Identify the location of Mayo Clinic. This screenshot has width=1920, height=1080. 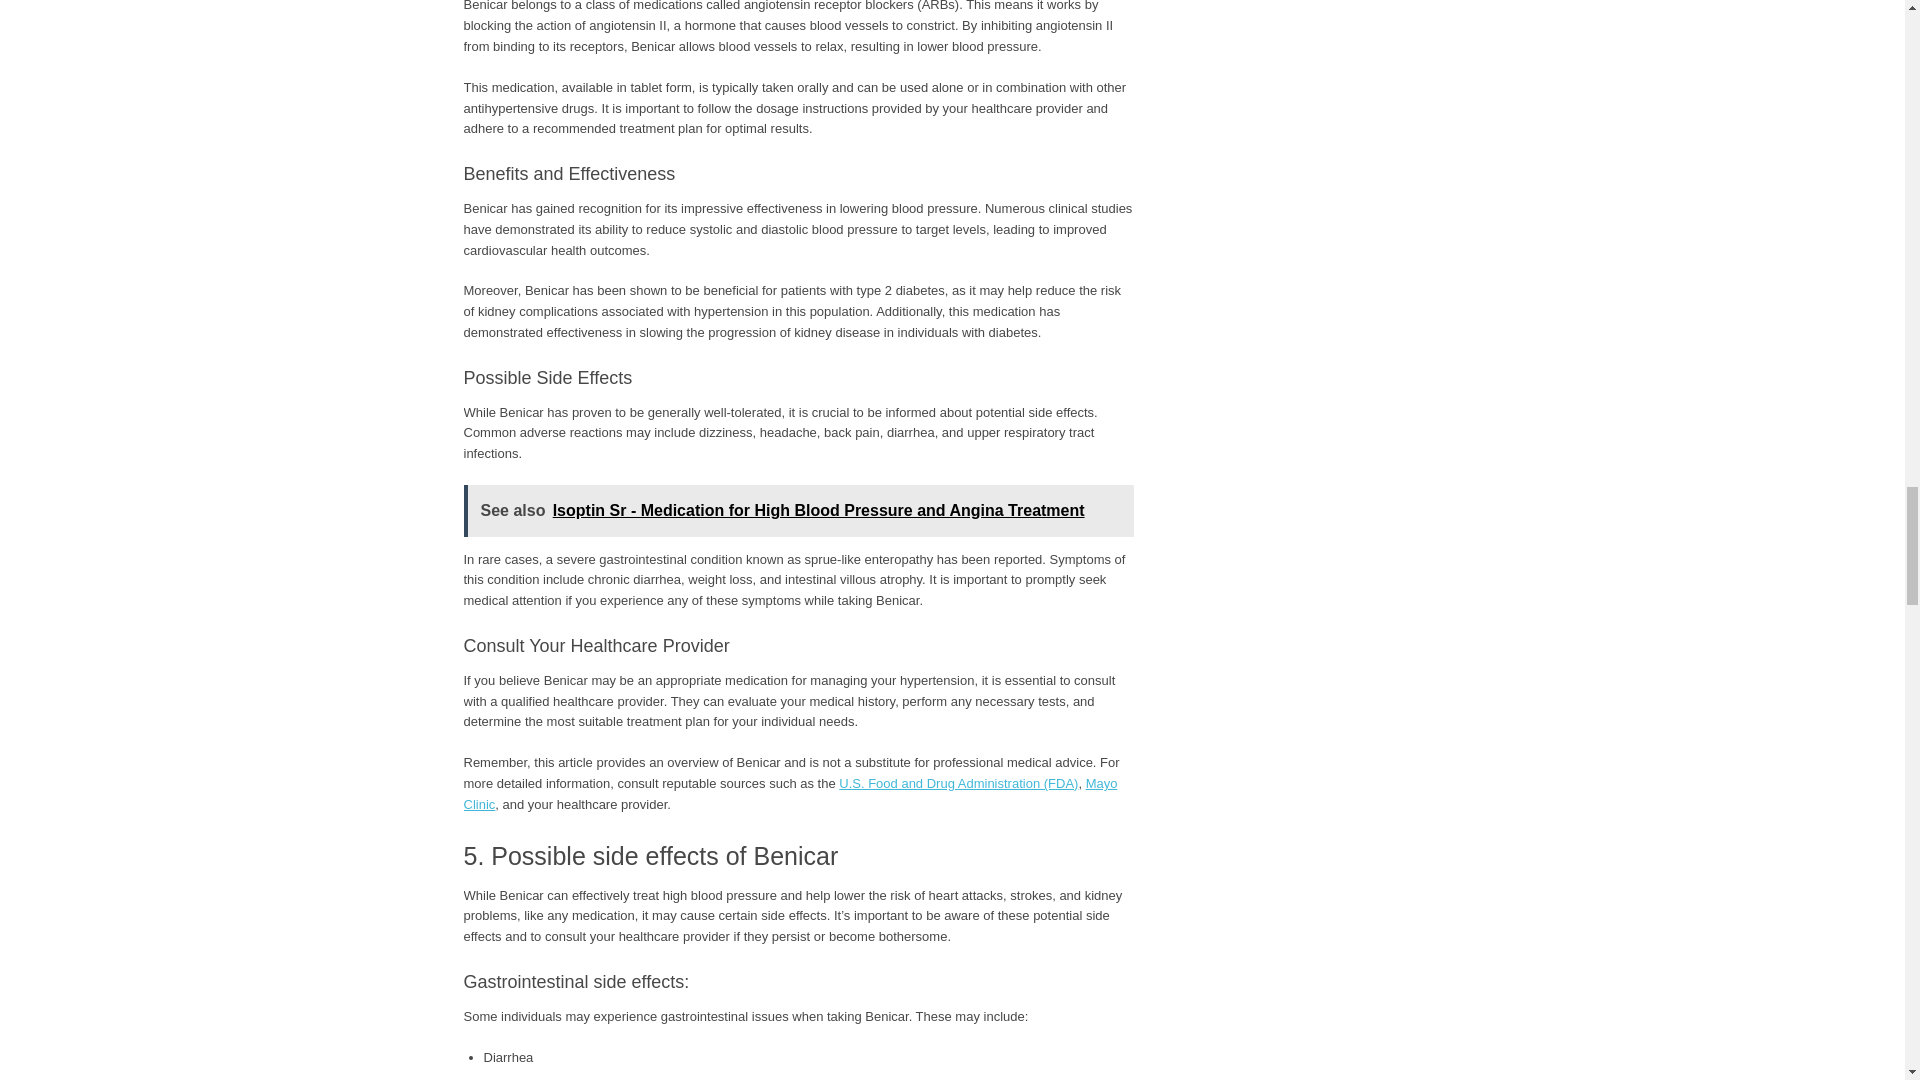
(790, 794).